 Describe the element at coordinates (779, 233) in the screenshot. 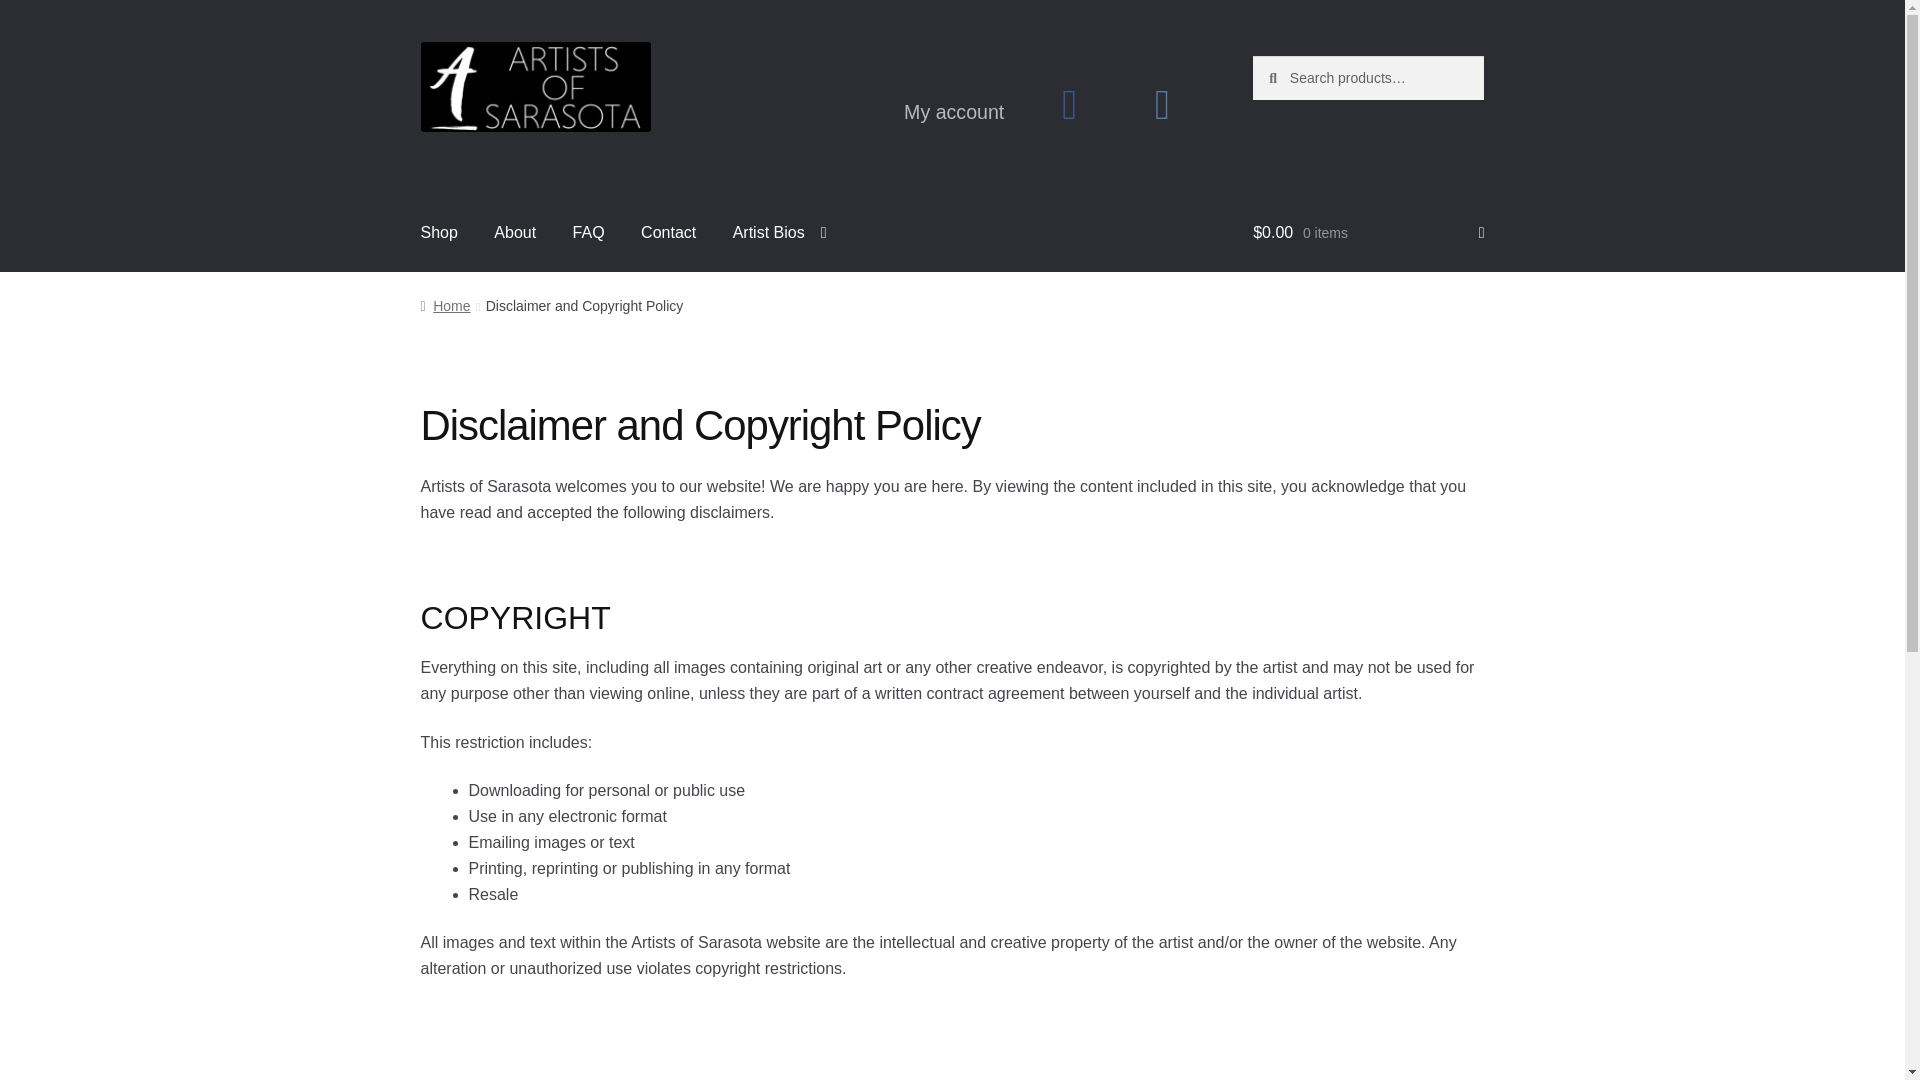

I see `Artist Bios` at that location.